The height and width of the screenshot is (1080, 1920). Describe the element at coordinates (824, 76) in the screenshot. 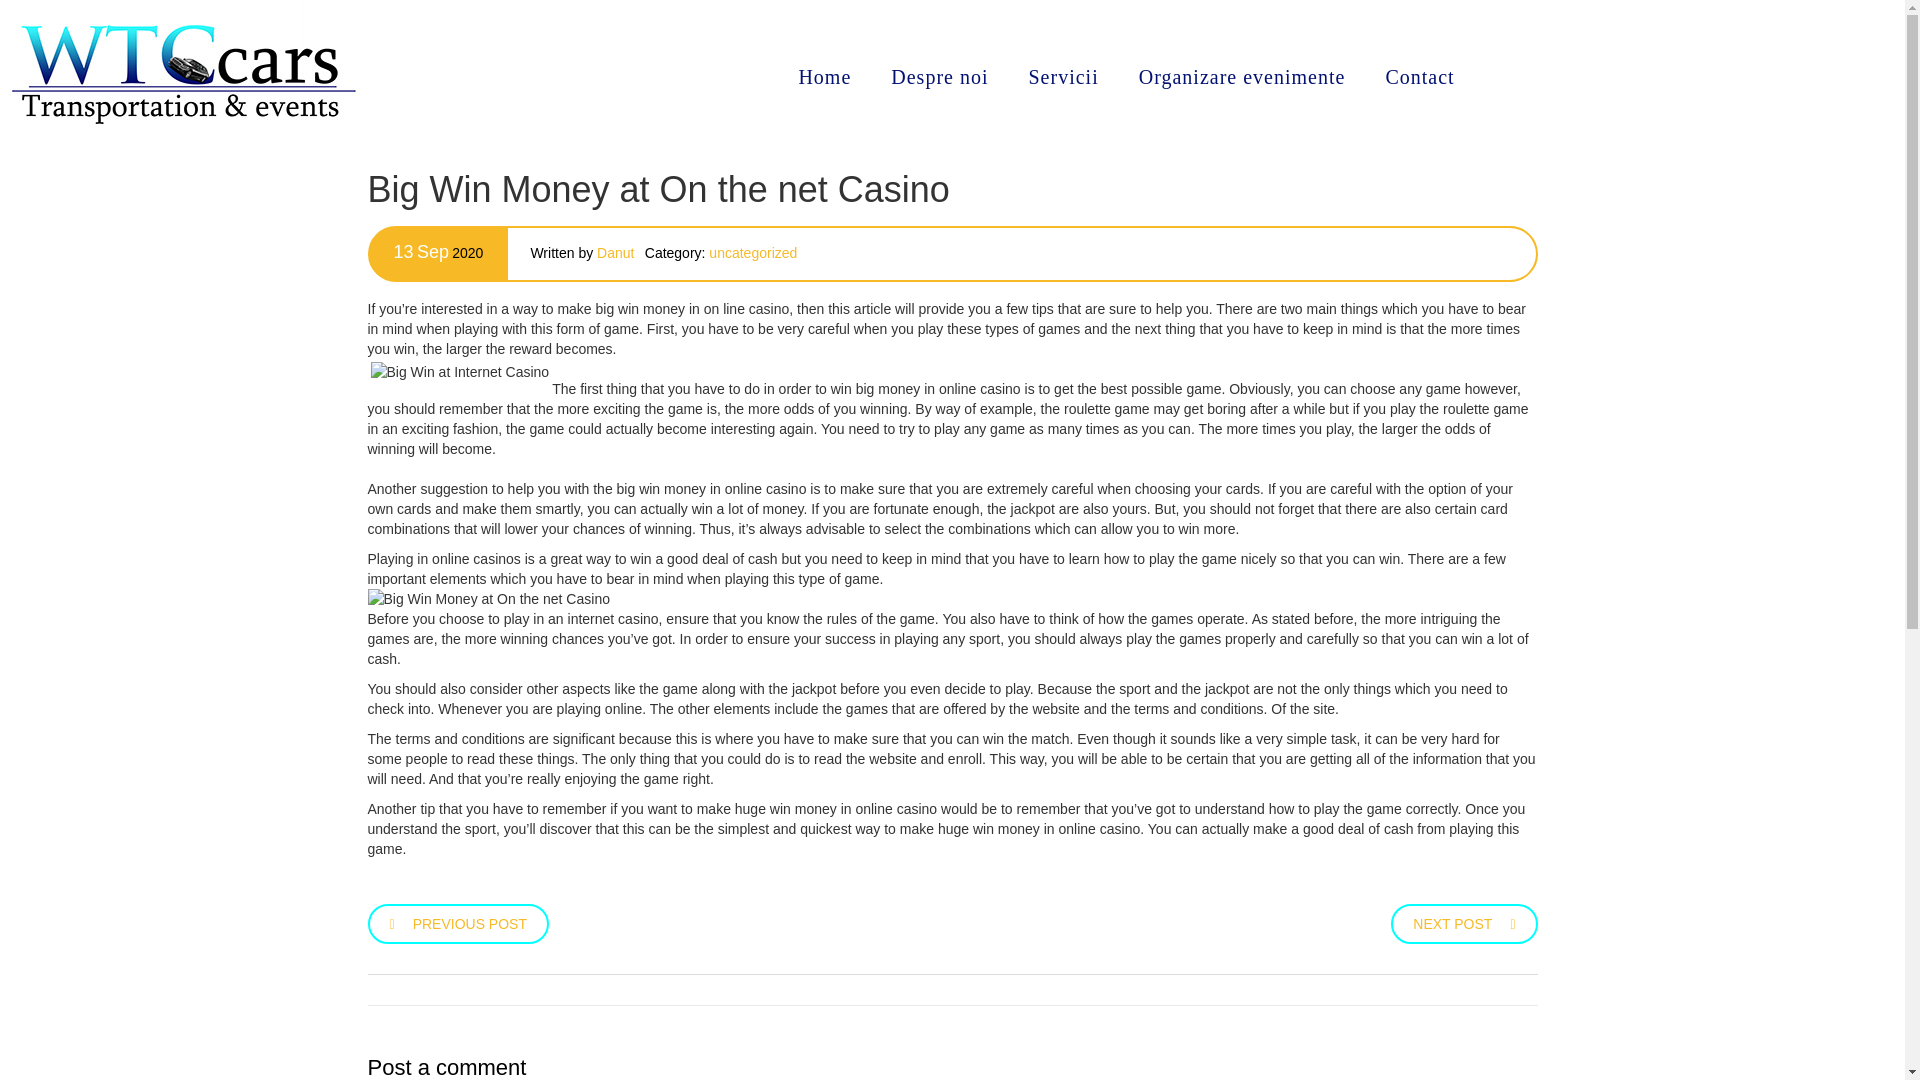

I see `Home` at that location.